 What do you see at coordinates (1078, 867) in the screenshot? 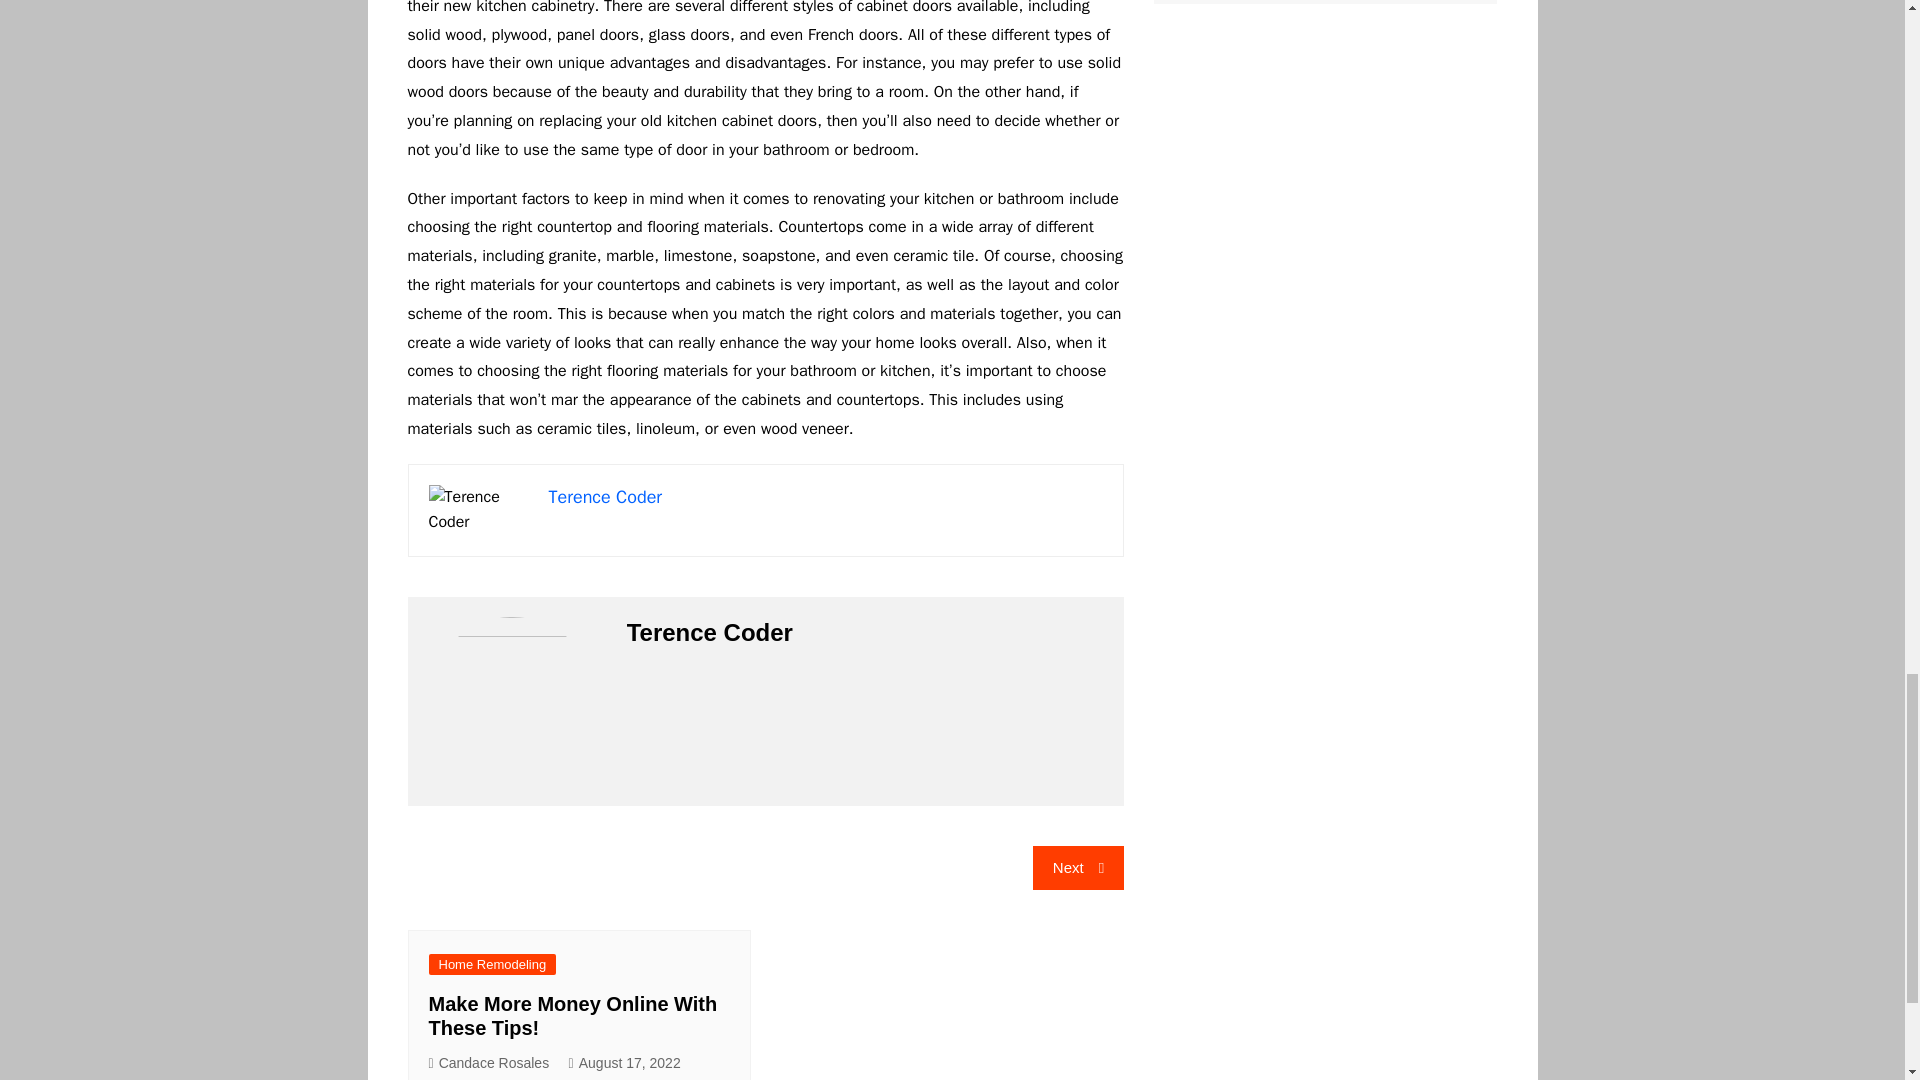
I see `Next` at bounding box center [1078, 867].